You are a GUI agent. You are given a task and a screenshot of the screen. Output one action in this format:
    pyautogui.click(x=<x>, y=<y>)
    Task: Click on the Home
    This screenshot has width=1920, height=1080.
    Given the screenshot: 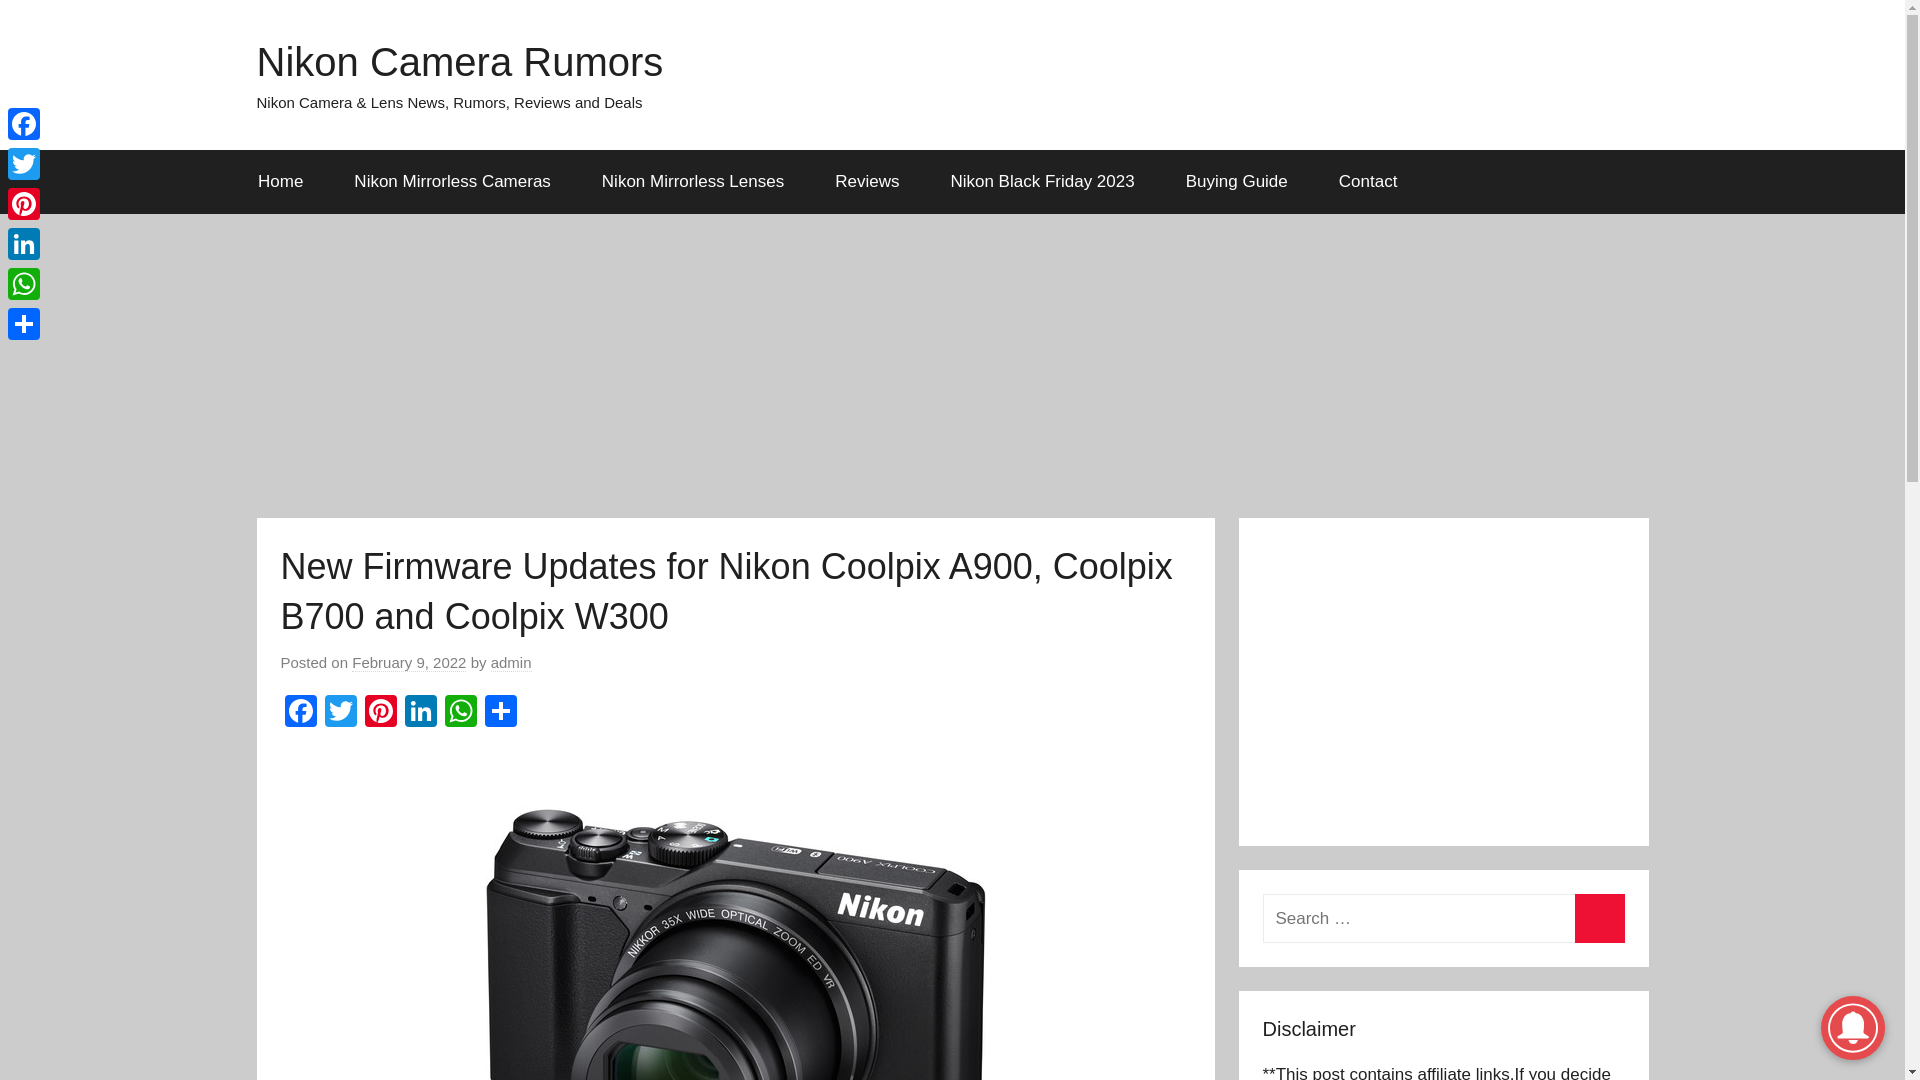 What is the action you would take?
    pyautogui.click(x=280, y=182)
    